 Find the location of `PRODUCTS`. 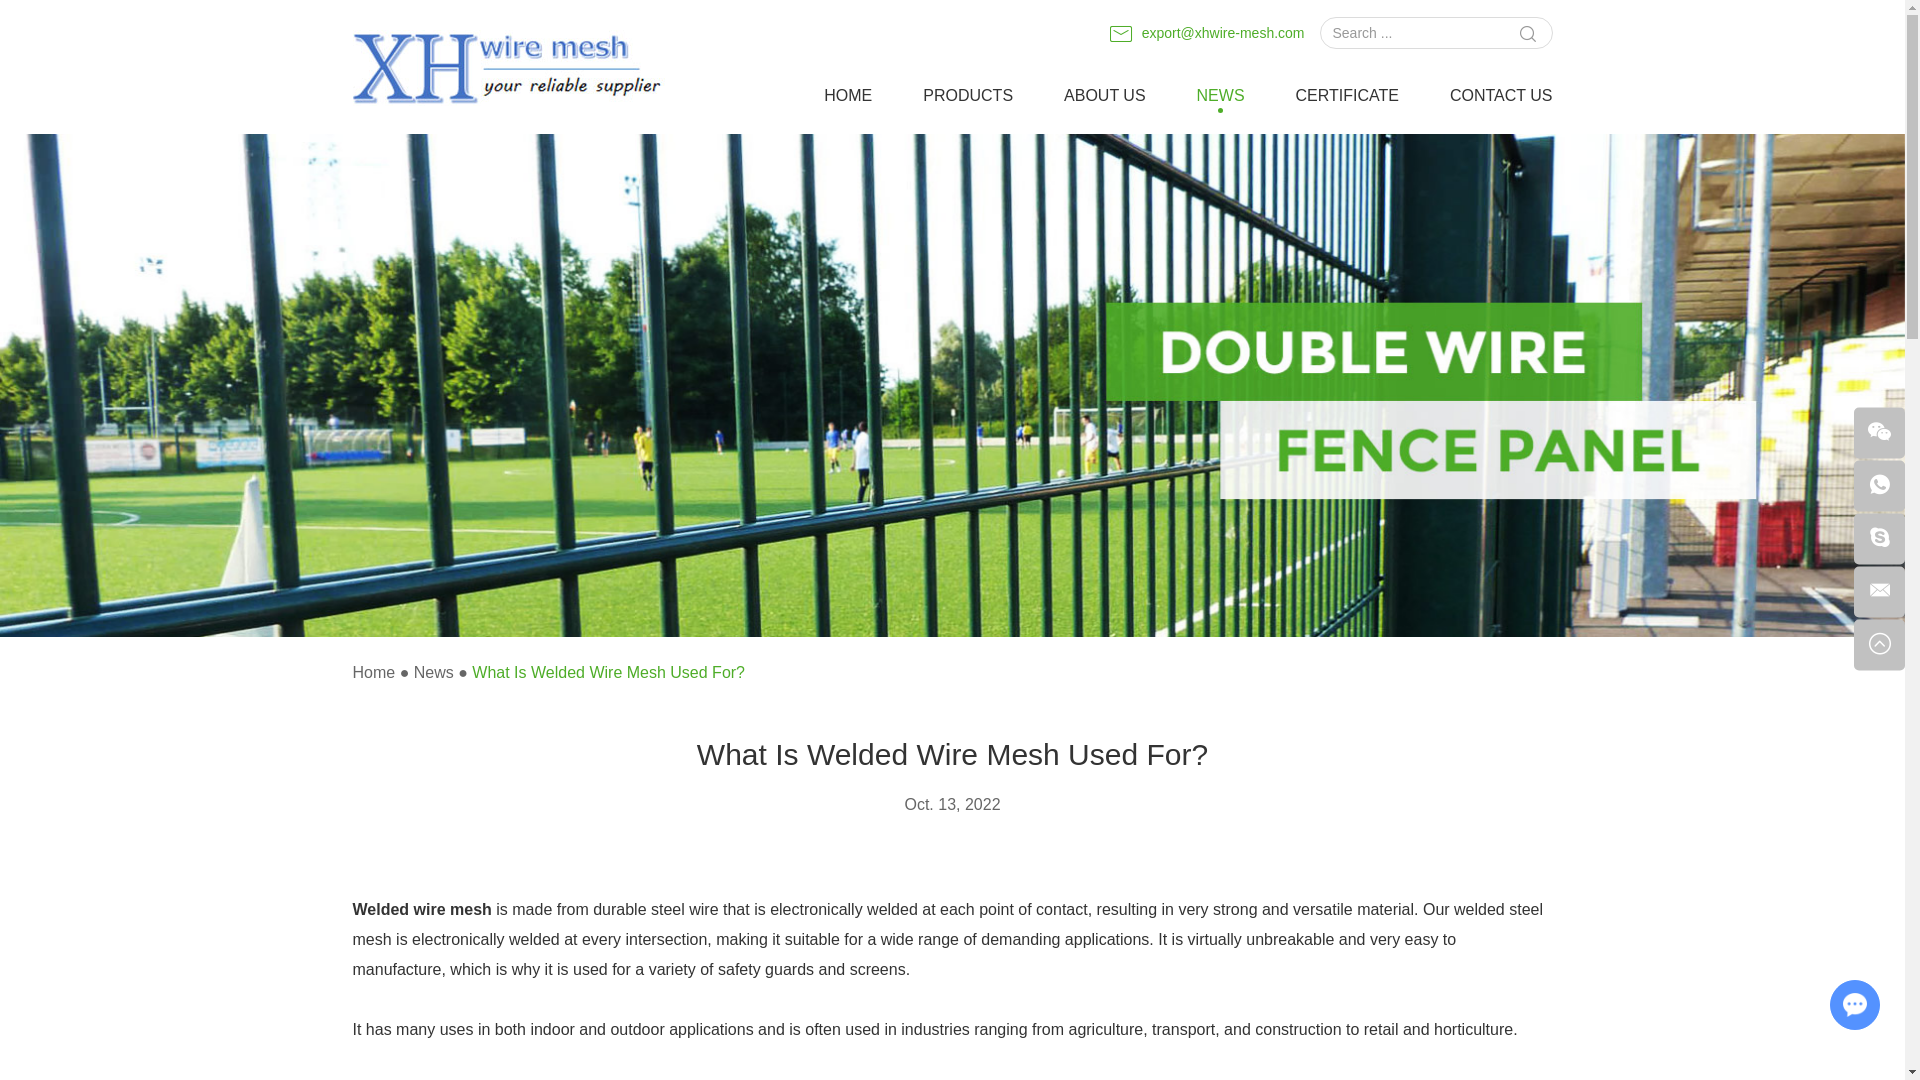

PRODUCTS is located at coordinates (968, 98).